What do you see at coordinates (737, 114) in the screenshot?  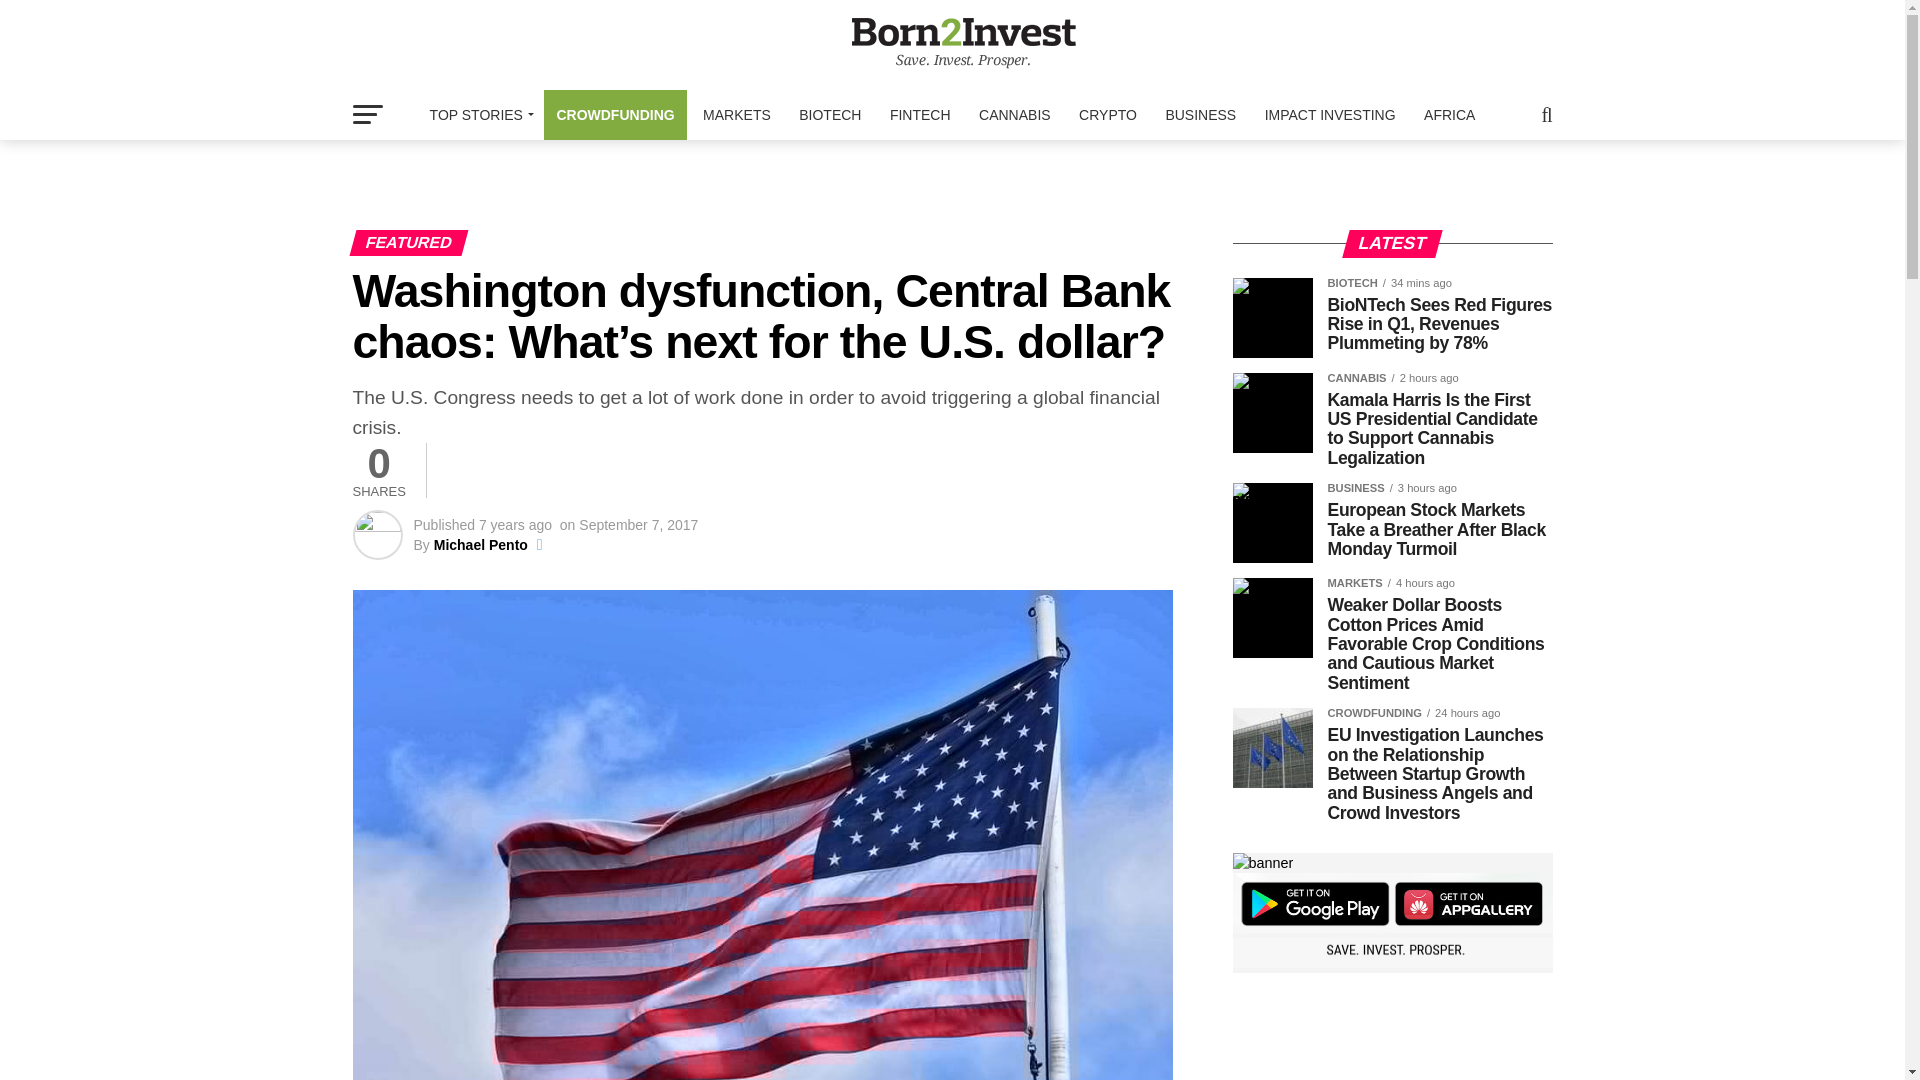 I see `MARKETS` at bounding box center [737, 114].